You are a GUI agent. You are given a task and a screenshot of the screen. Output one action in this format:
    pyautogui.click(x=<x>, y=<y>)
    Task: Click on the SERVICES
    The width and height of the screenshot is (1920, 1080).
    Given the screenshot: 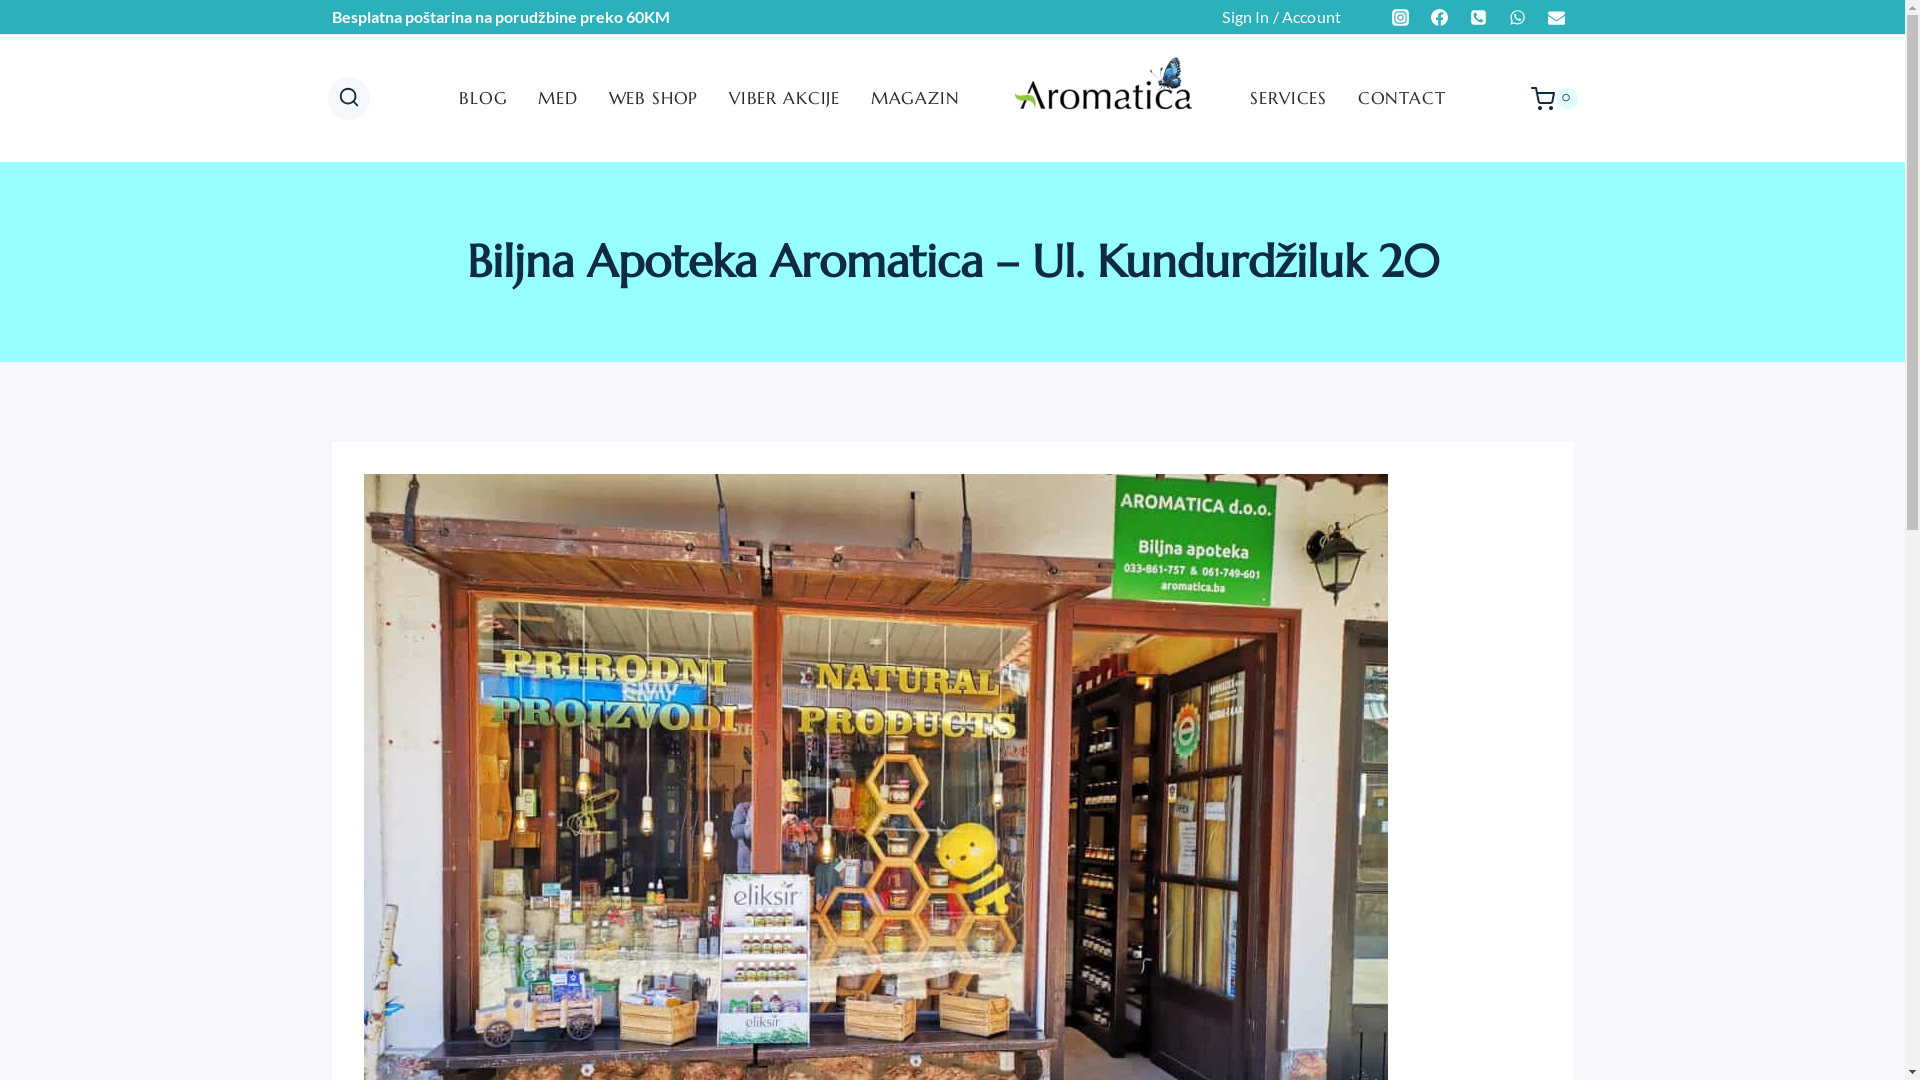 What is the action you would take?
    pyautogui.click(x=1288, y=99)
    